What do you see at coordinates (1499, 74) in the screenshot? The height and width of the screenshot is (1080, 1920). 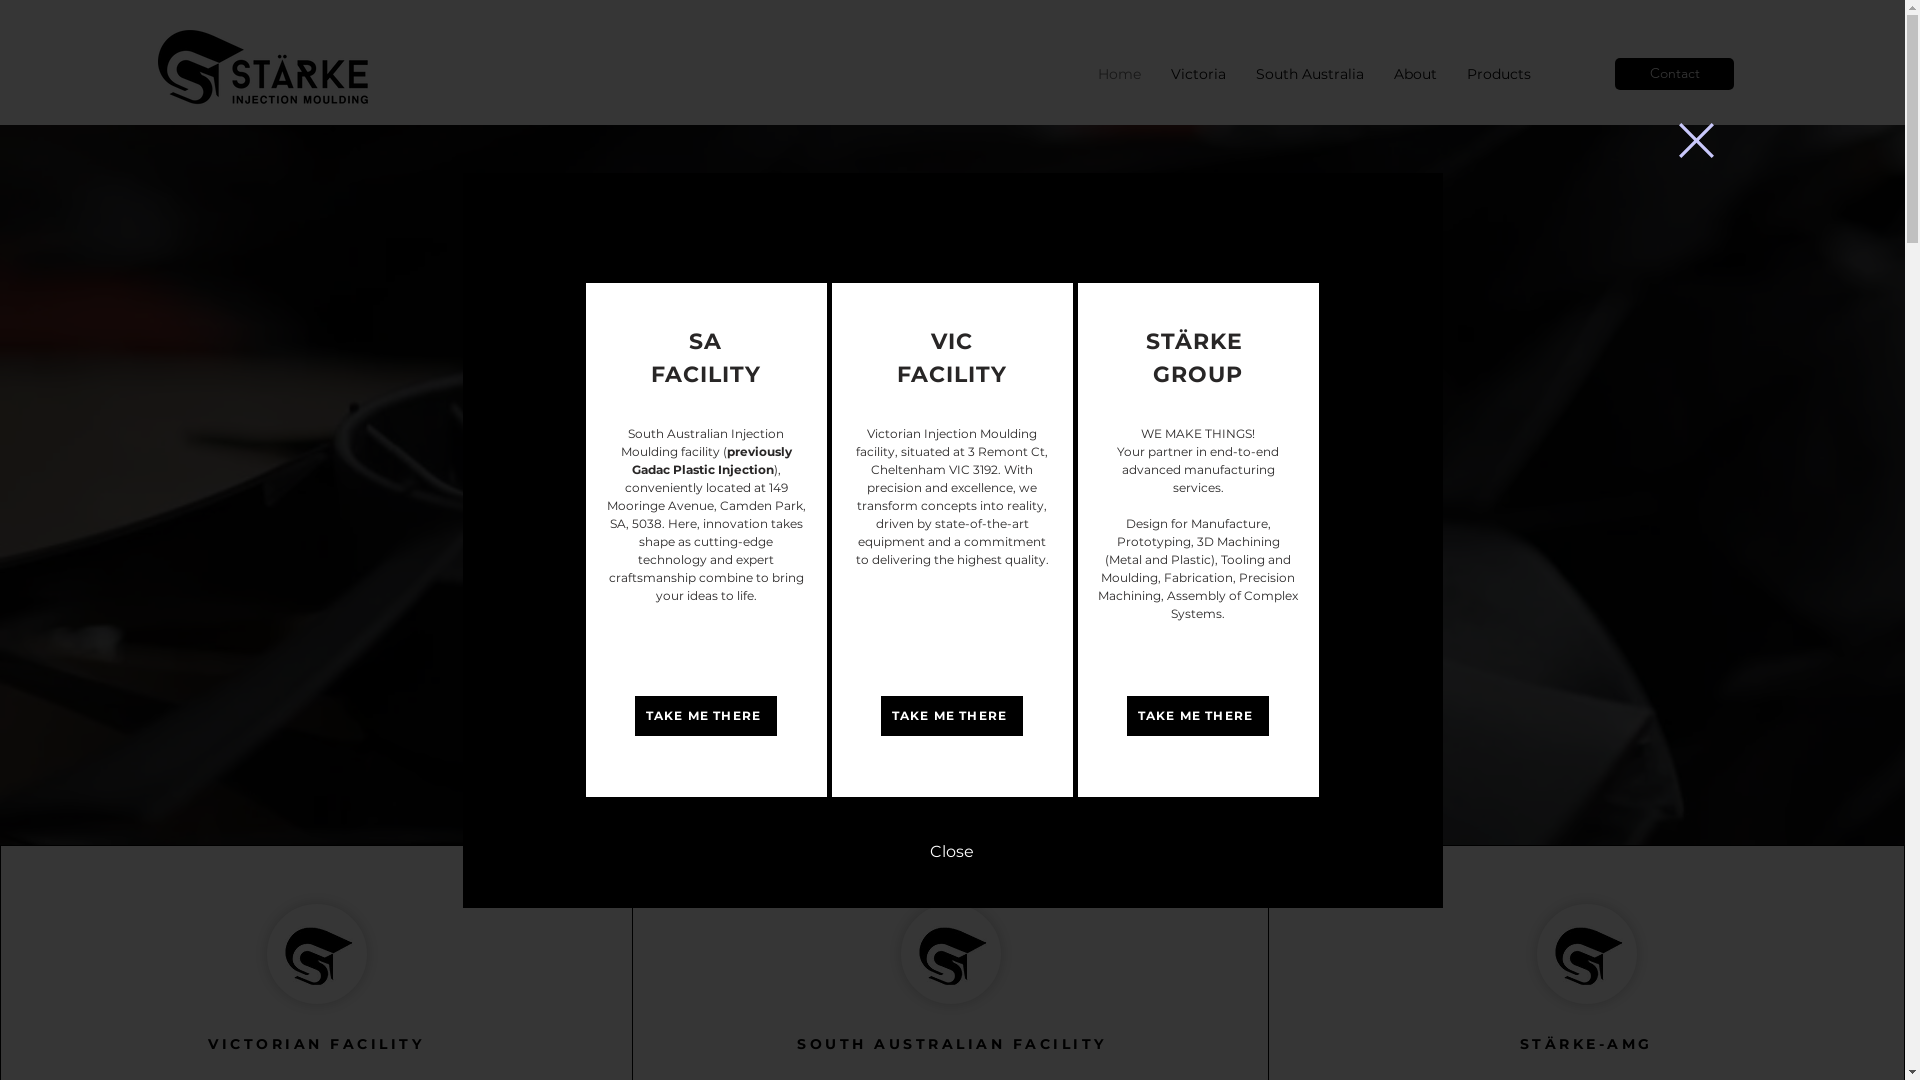 I see `Products` at bounding box center [1499, 74].